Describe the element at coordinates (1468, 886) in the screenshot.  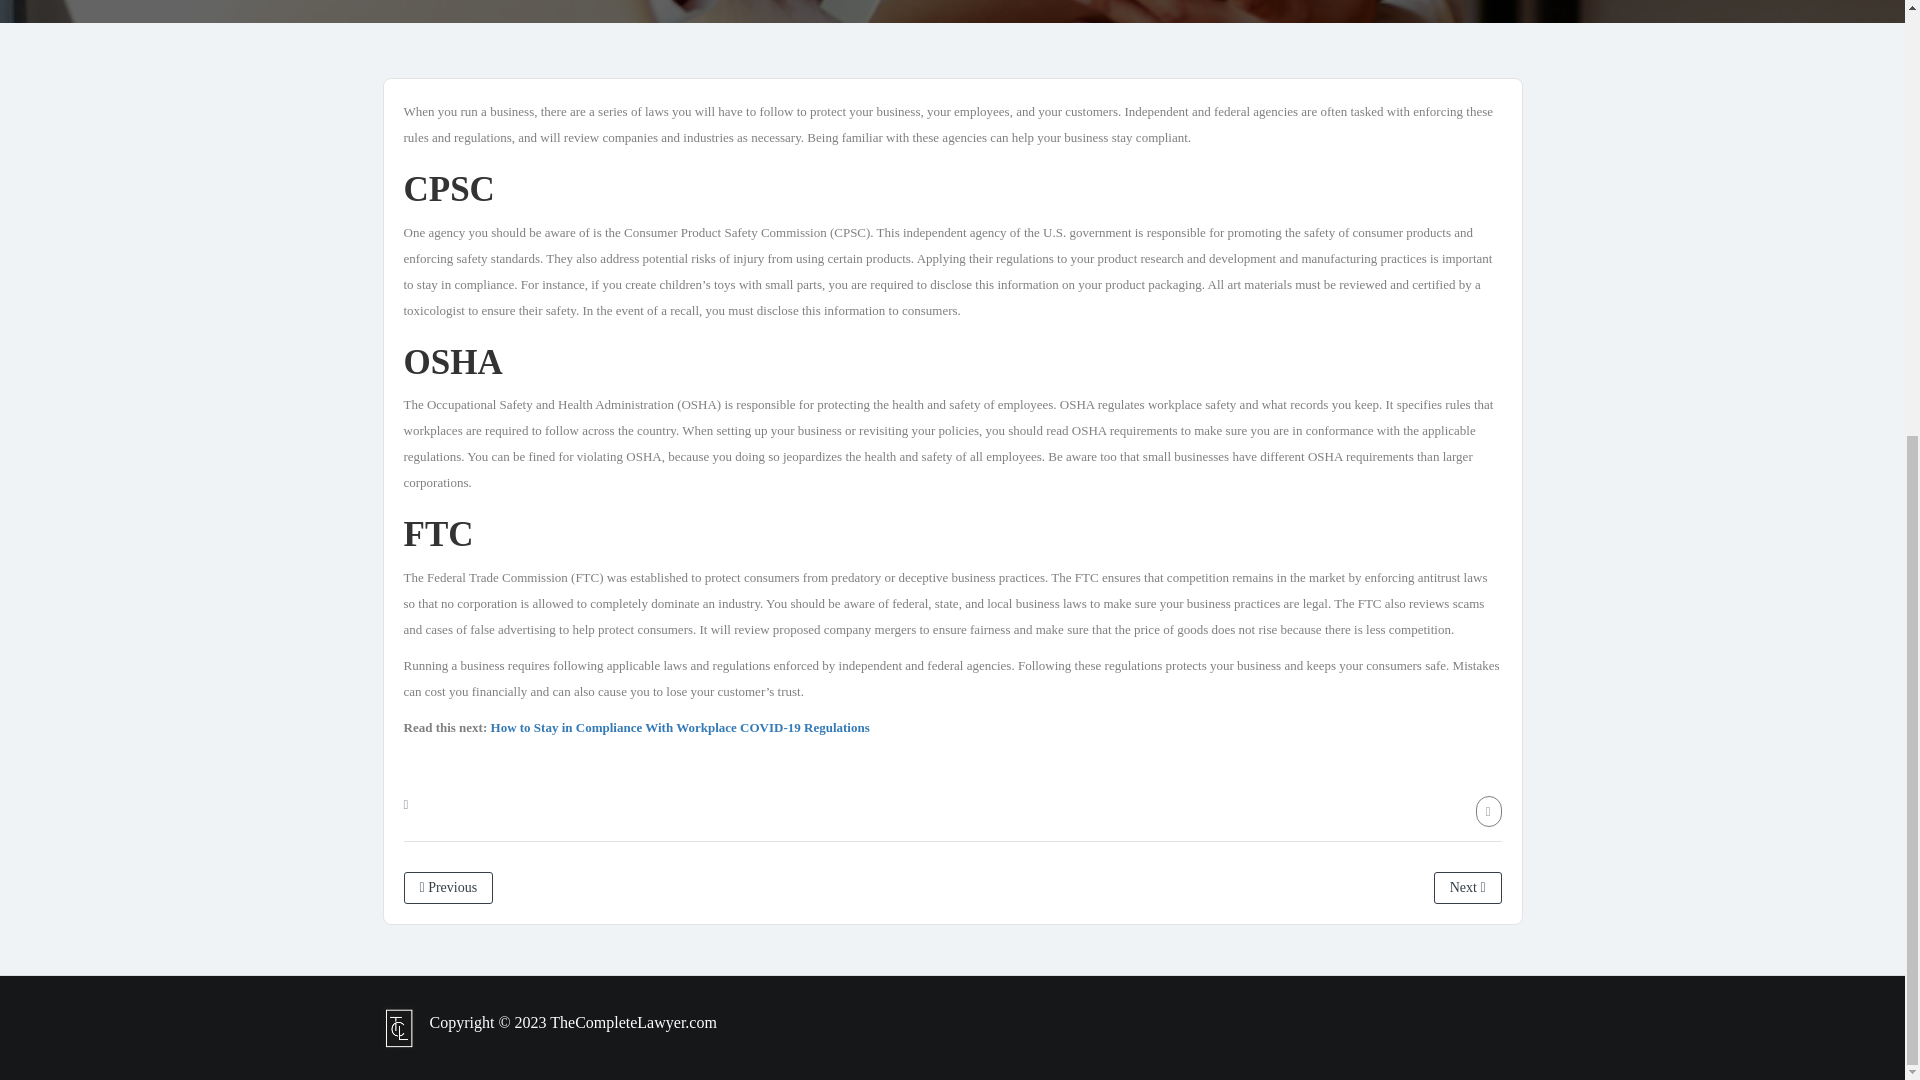
I see `Next` at that location.